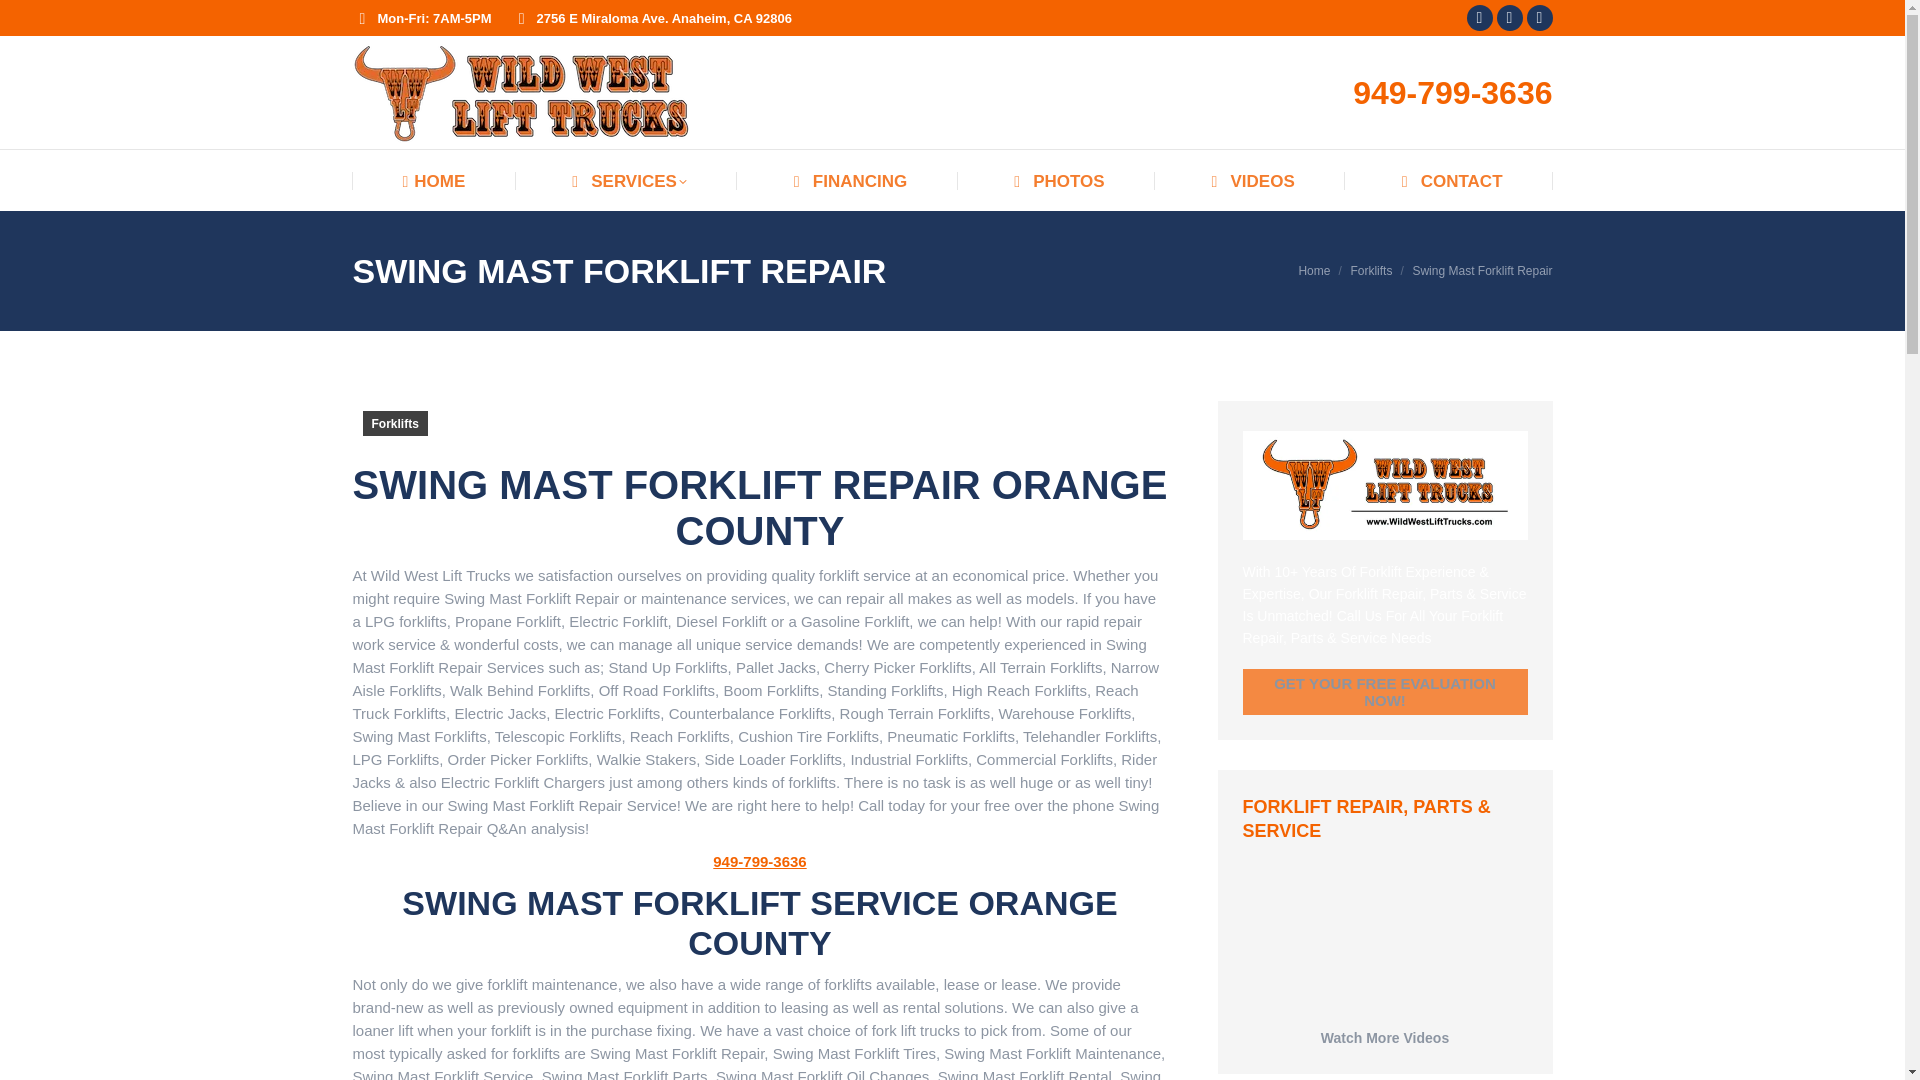 The width and height of the screenshot is (1920, 1080). Describe the element at coordinates (1449, 181) in the screenshot. I see `CONTACT` at that location.